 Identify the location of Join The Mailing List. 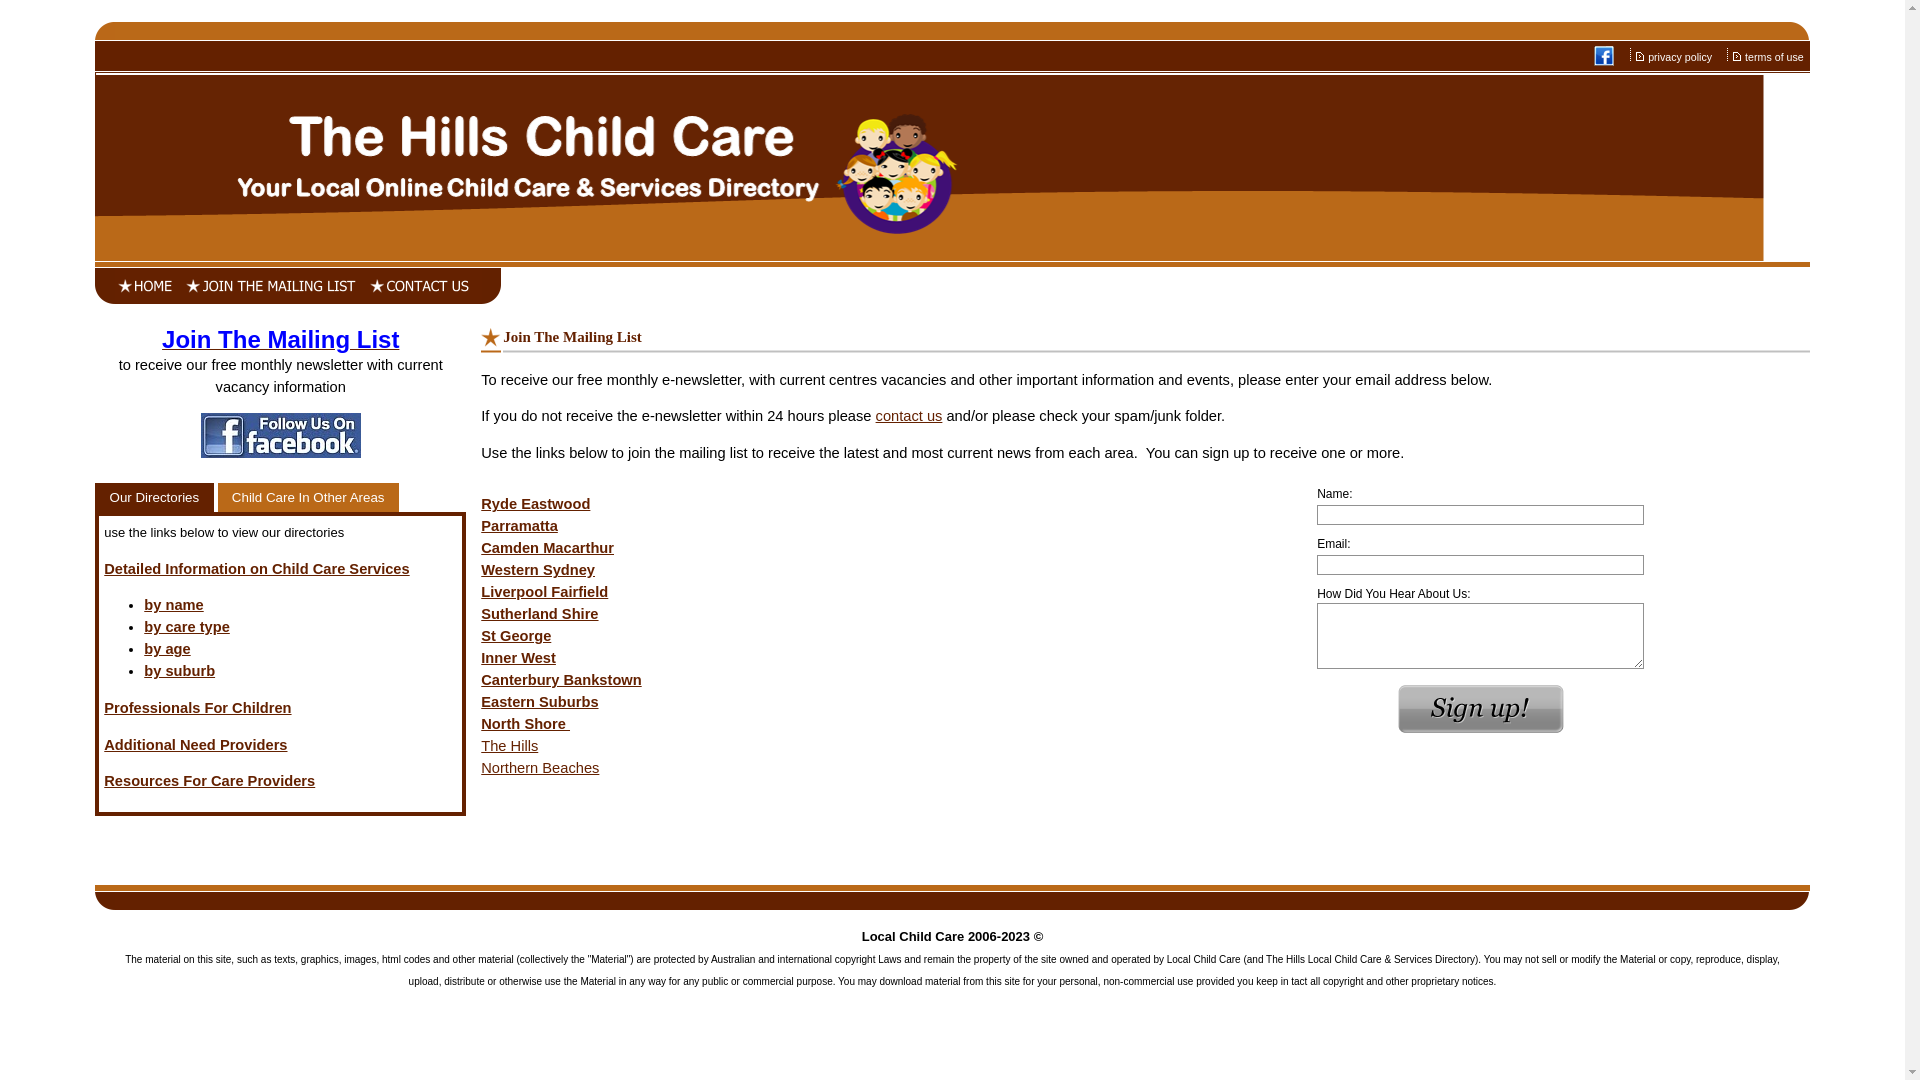
(280, 343).